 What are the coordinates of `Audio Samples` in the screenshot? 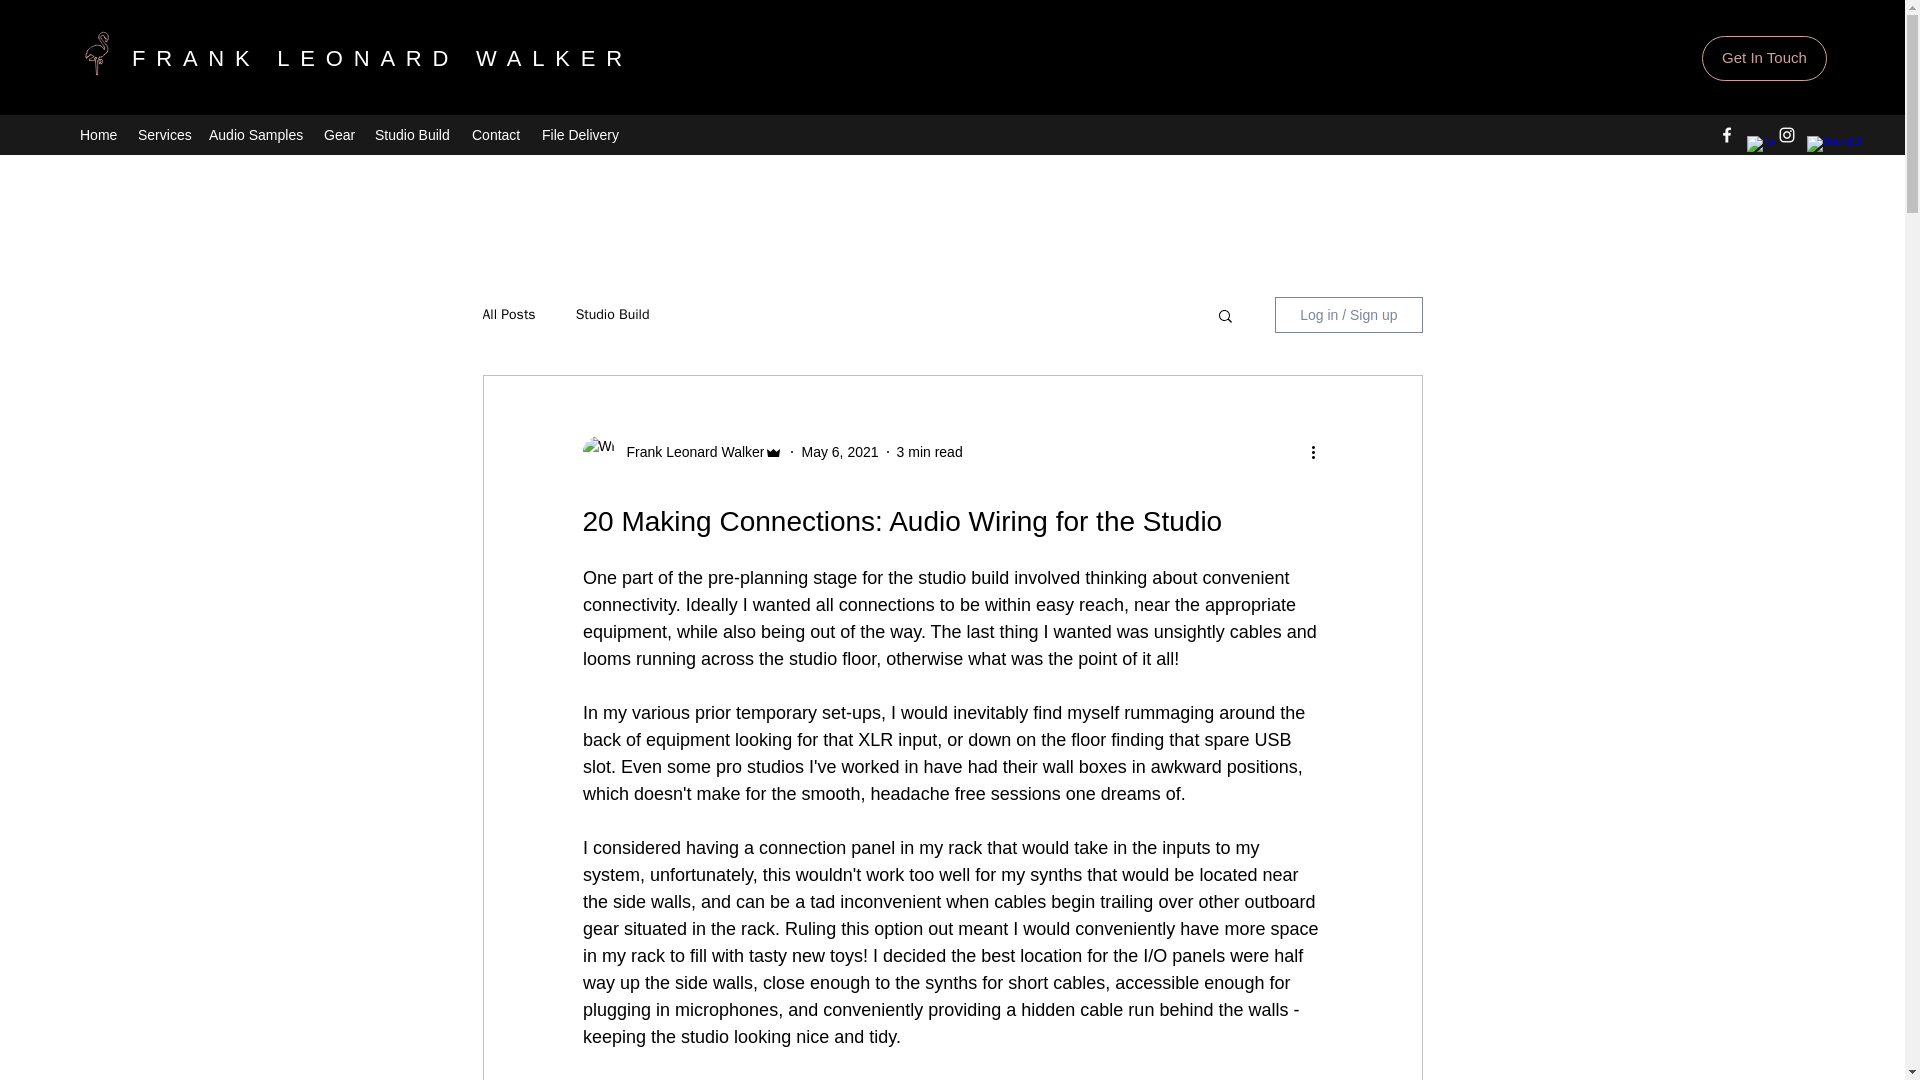 It's located at (256, 134).